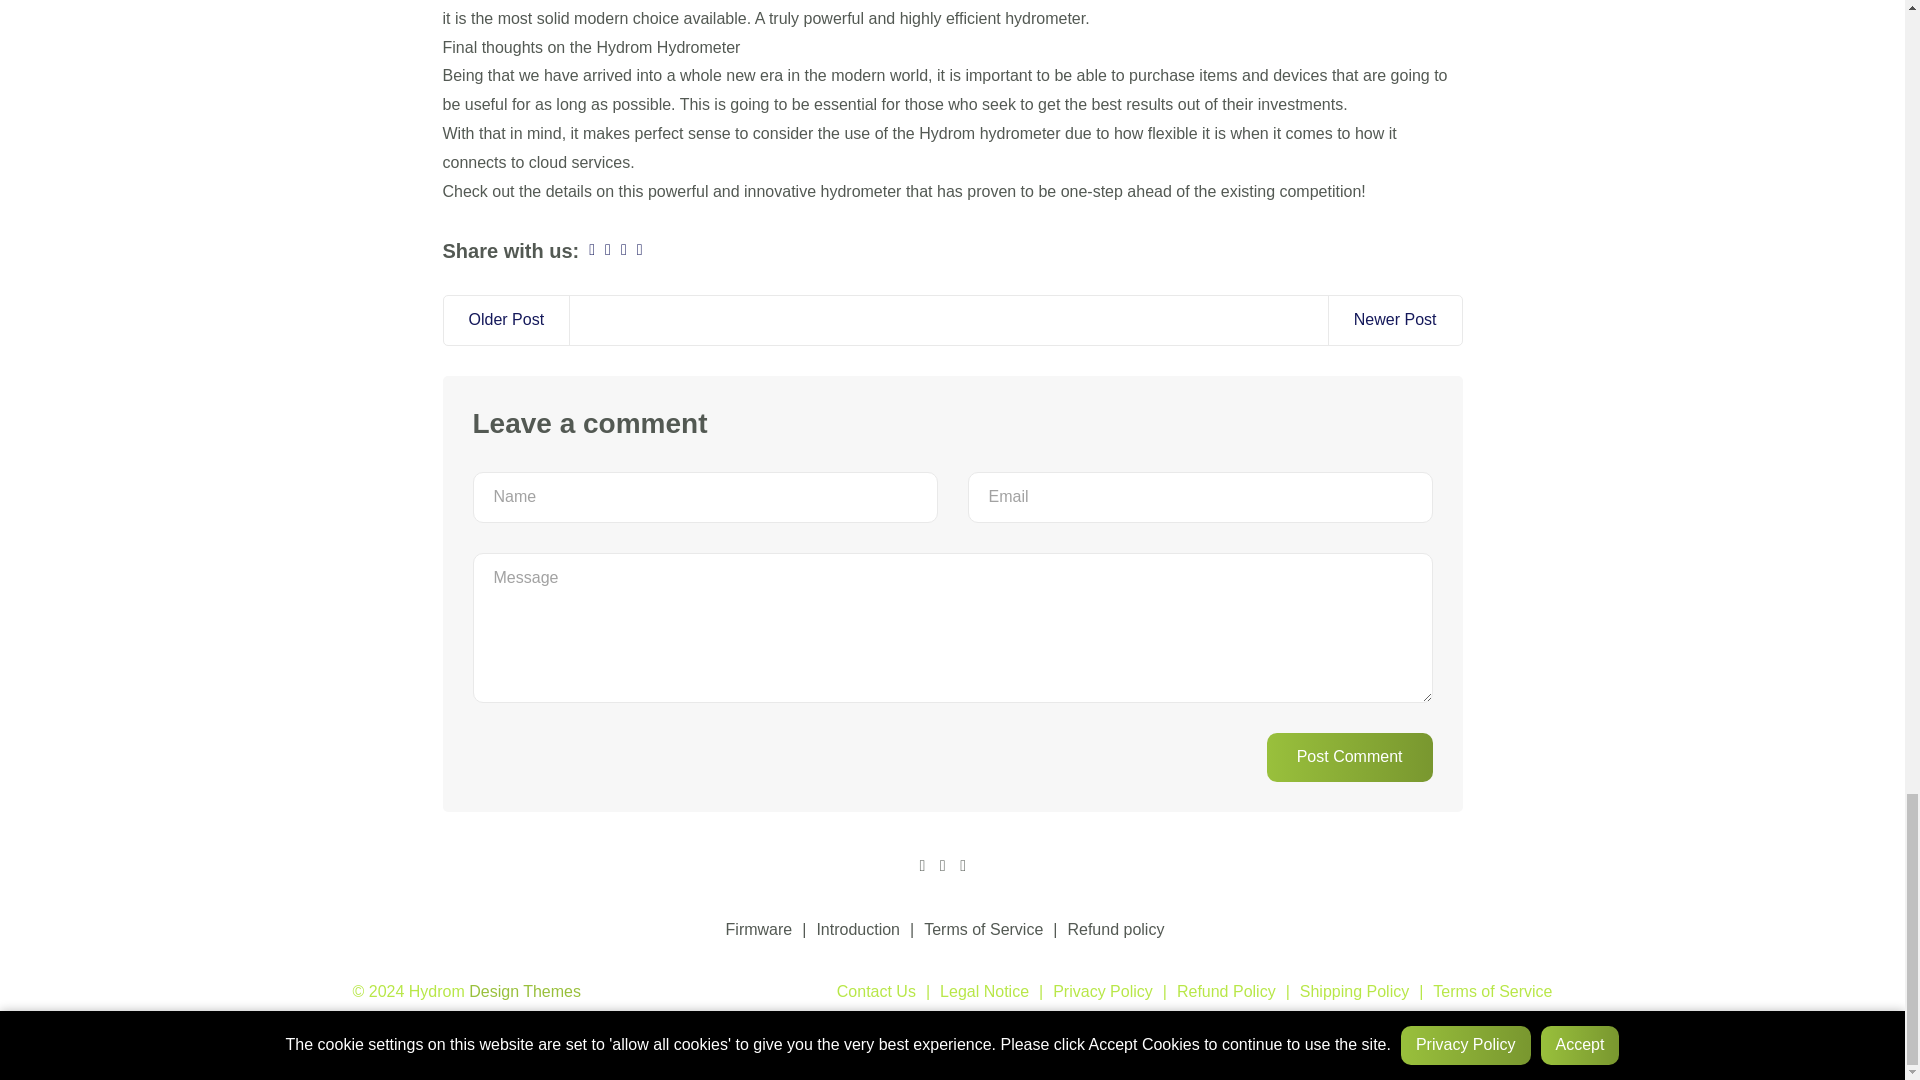  What do you see at coordinates (495, 1024) in the screenshot?
I see `Maestro` at bounding box center [495, 1024].